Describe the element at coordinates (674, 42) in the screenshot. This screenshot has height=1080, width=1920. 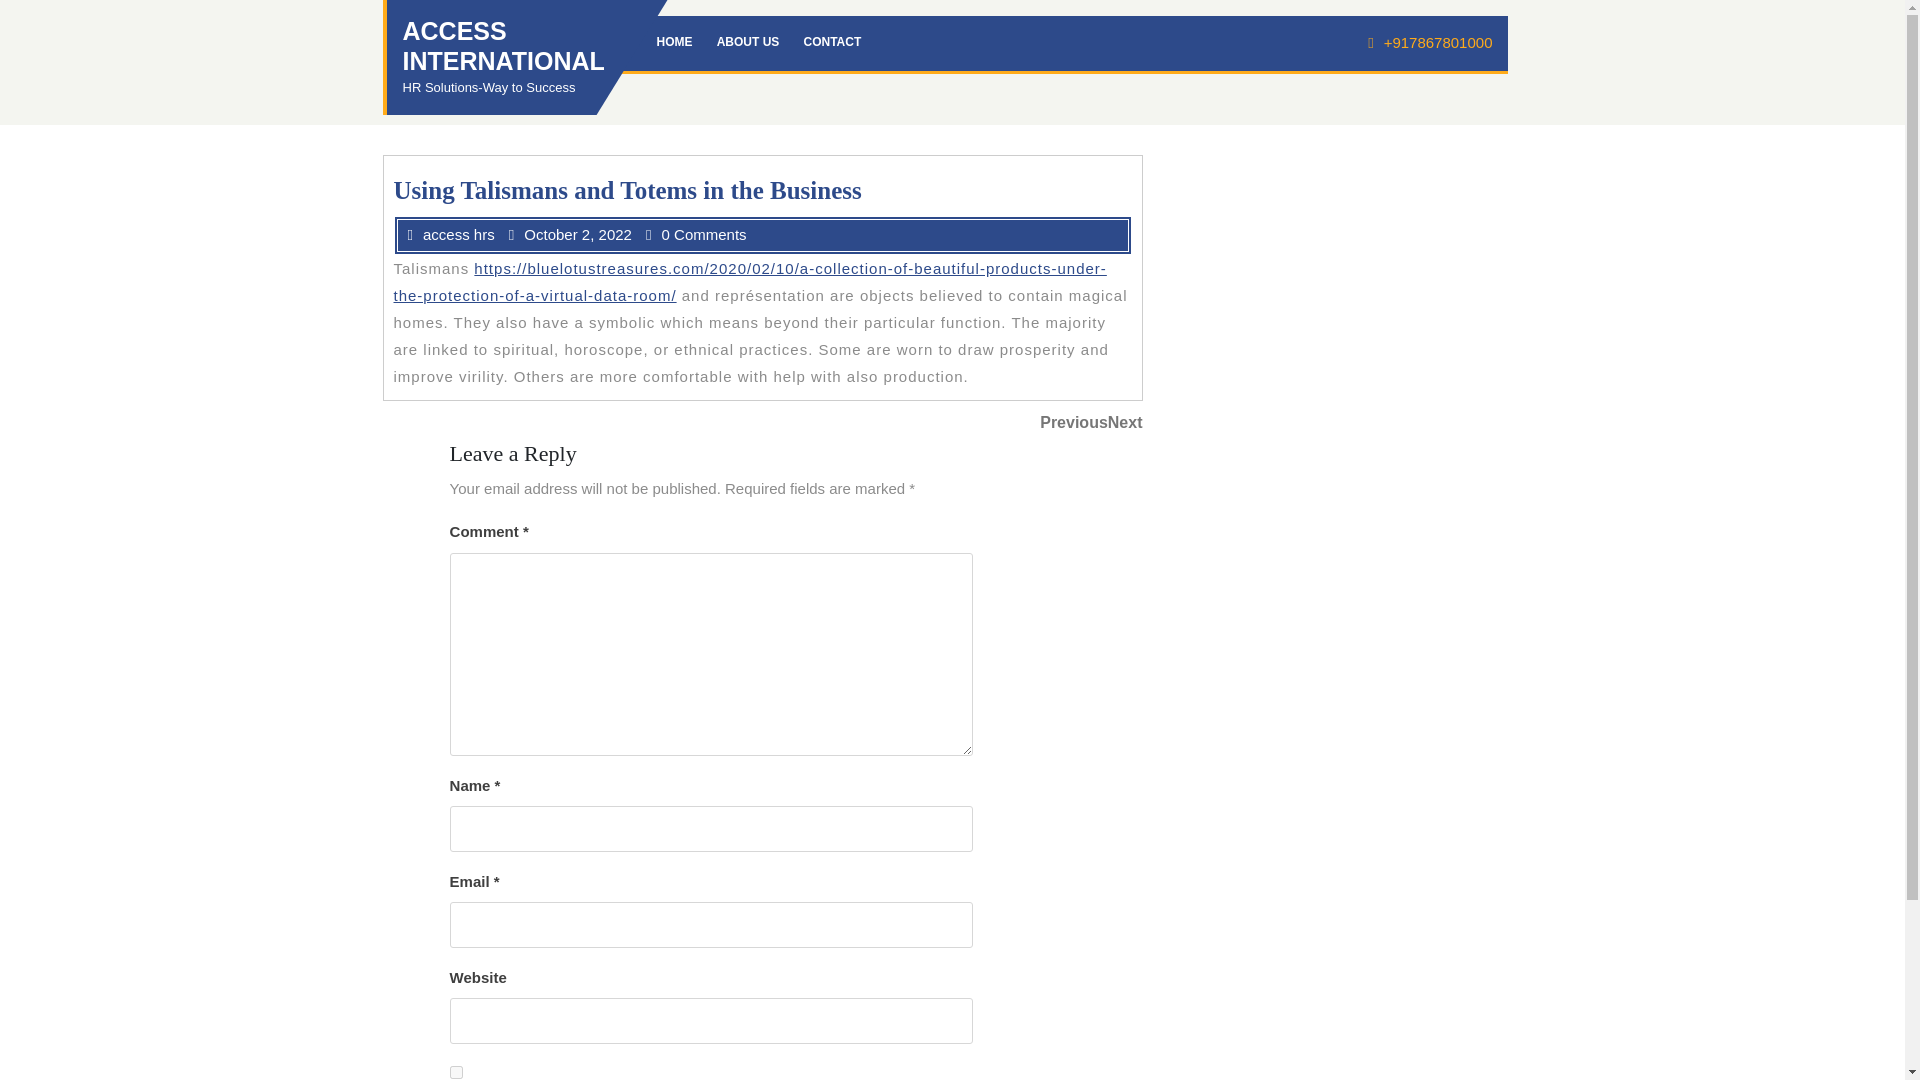
I see `ABOUT US` at that location.